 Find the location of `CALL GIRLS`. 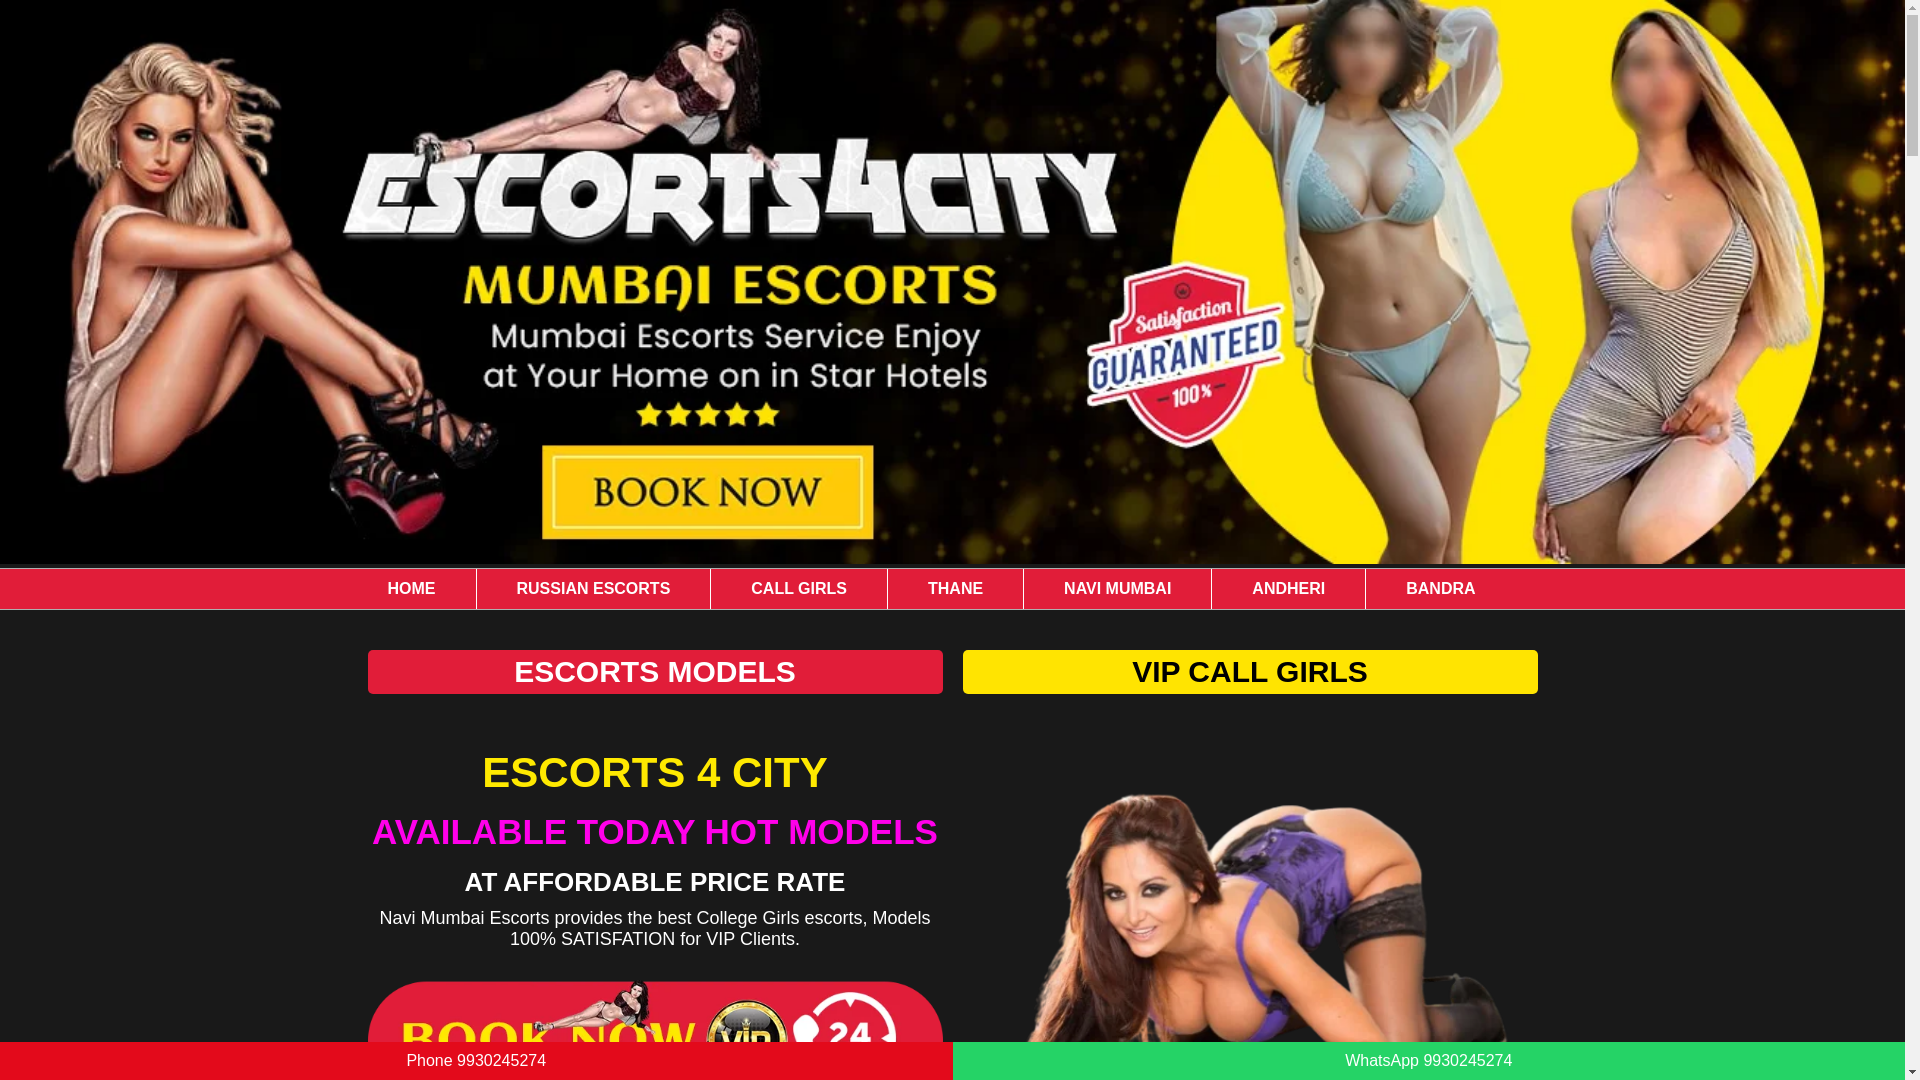

CALL GIRLS is located at coordinates (798, 589).